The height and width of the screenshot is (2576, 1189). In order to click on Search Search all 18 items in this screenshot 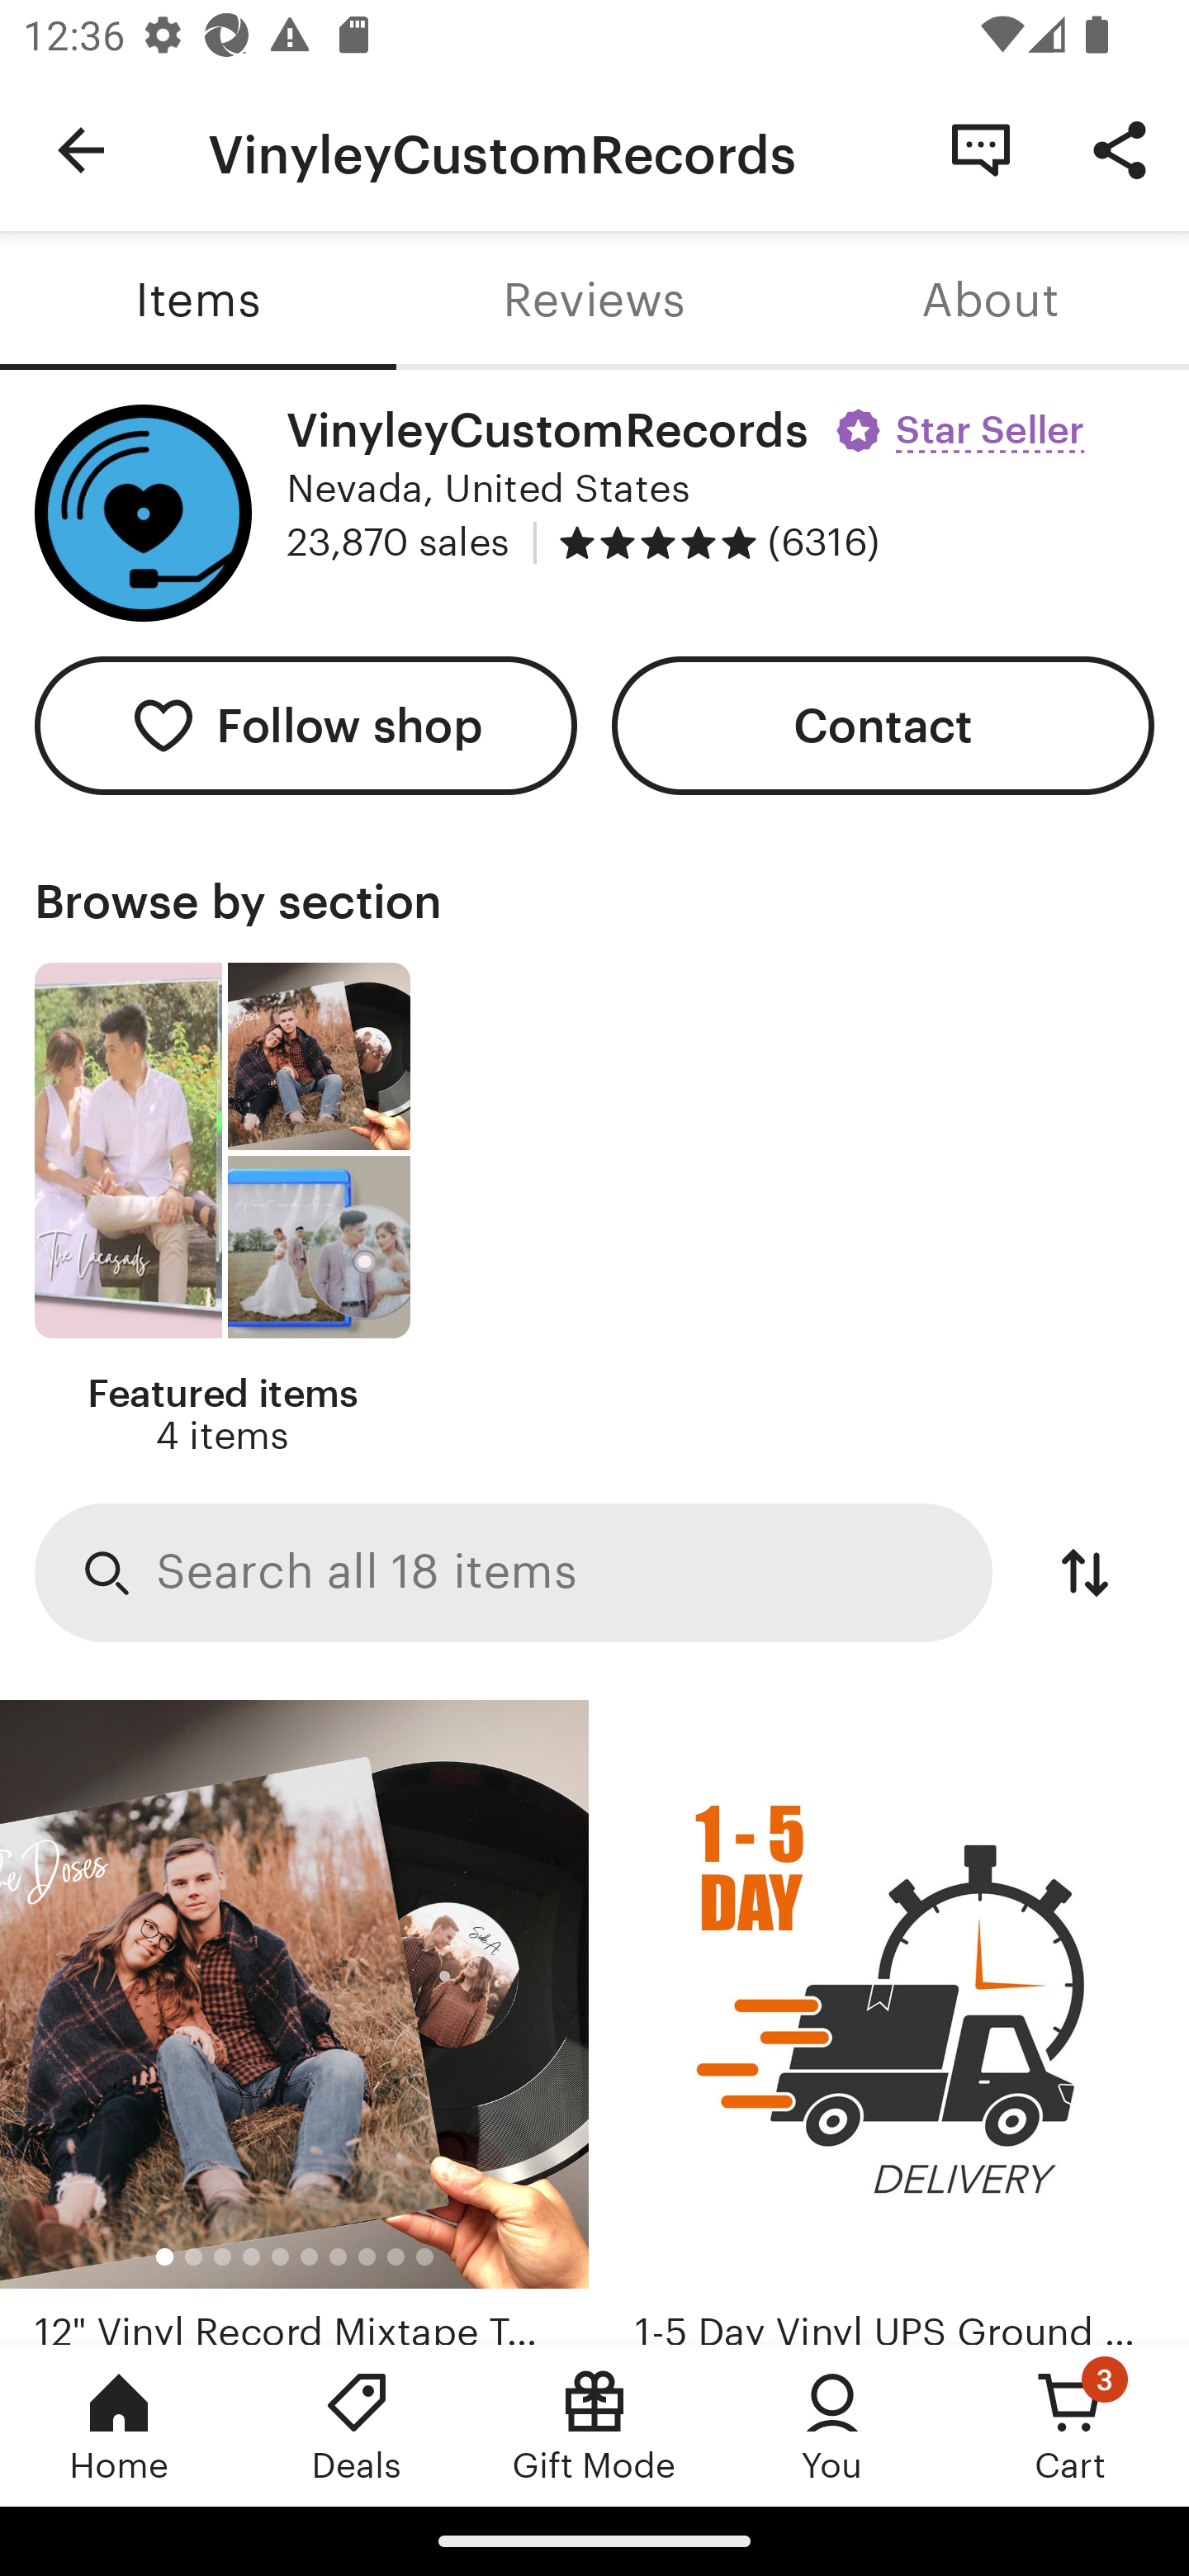, I will do `click(514, 1574)`.